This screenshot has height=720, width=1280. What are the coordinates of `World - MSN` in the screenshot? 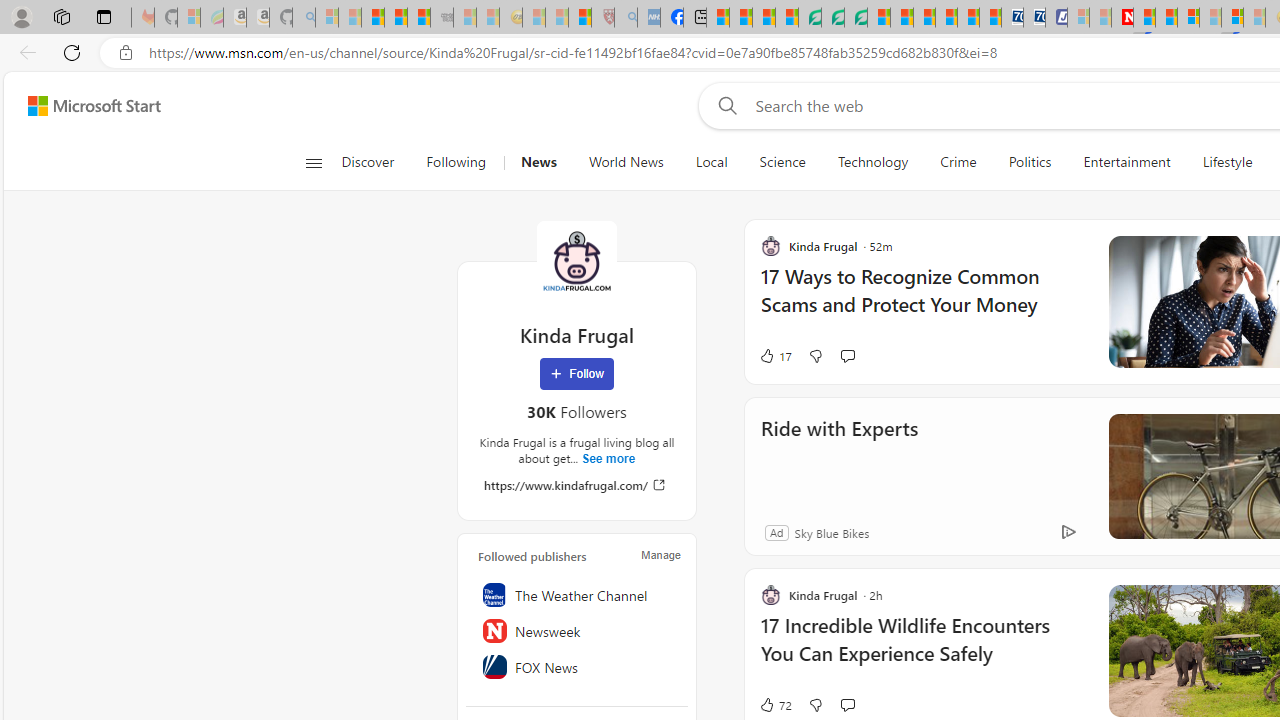 It's located at (763, 18).